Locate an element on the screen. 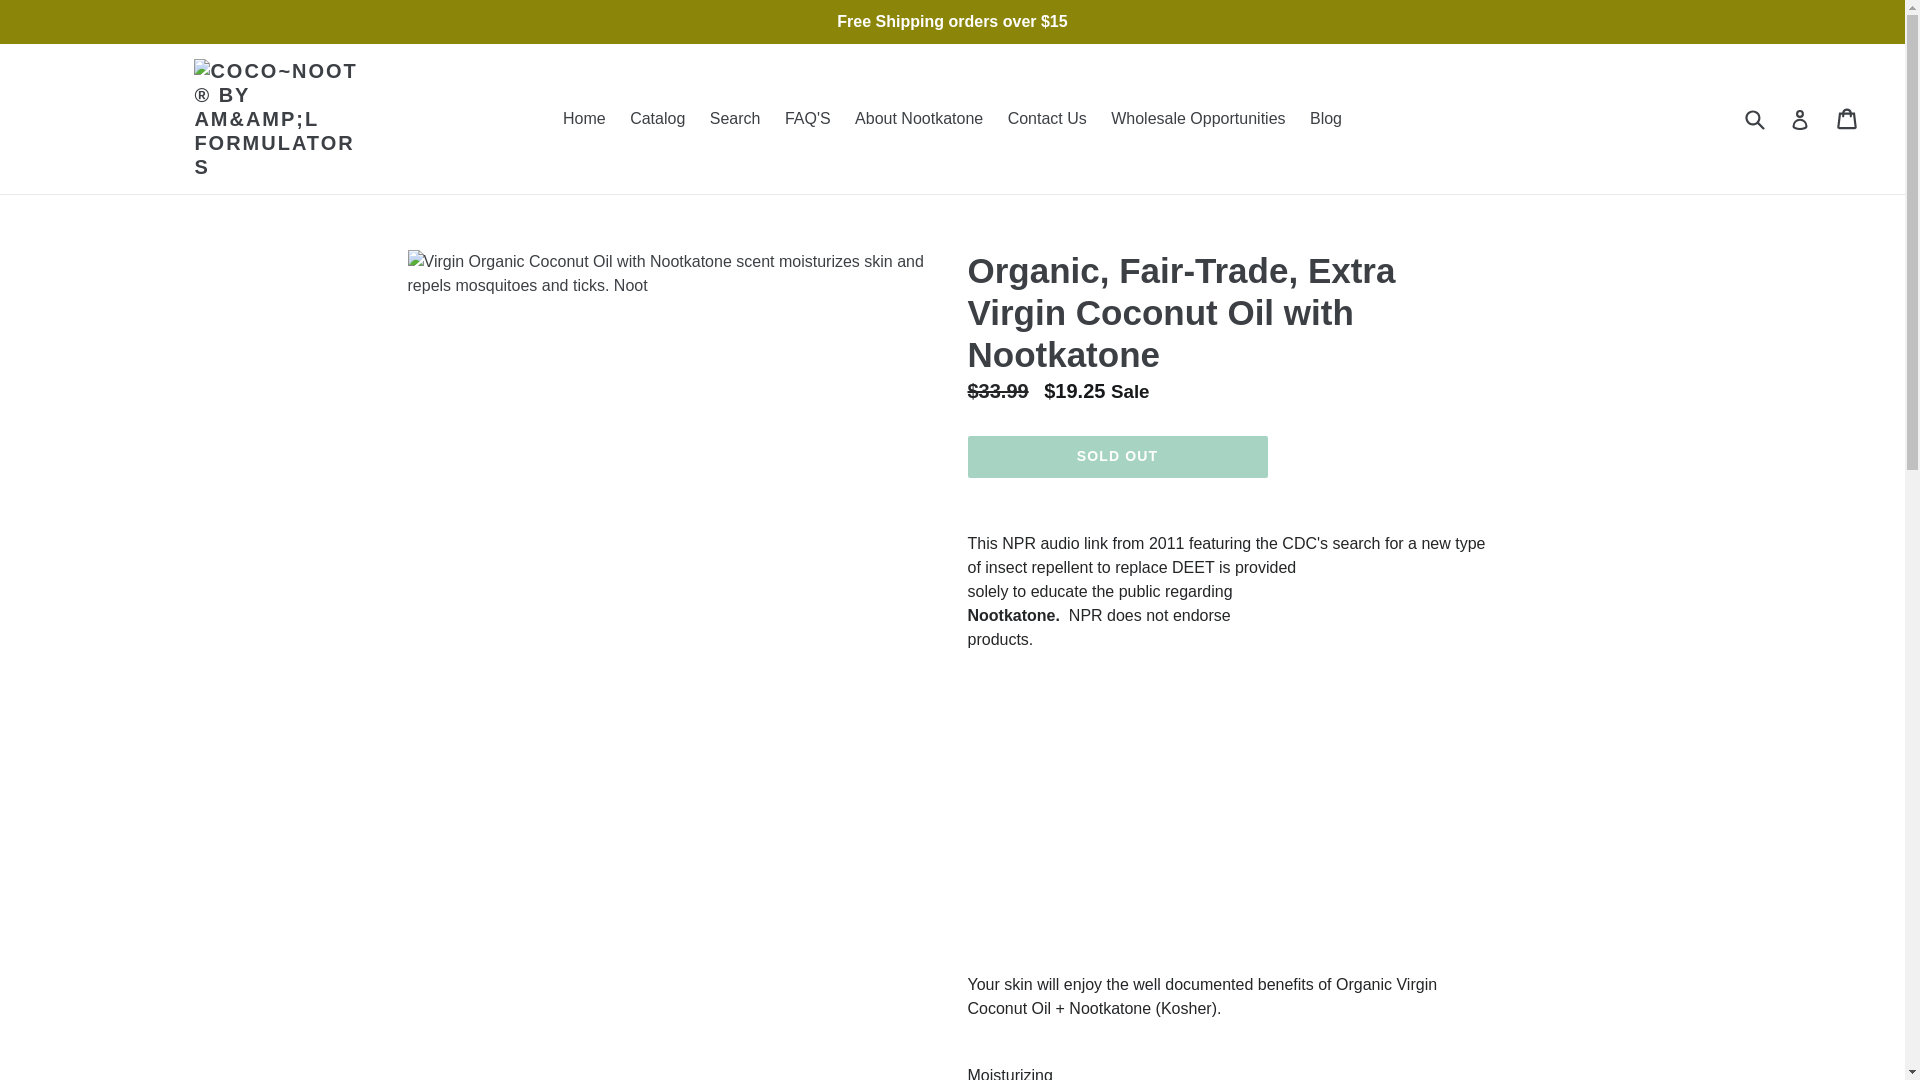 The width and height of the screenshot is (1920, 1080). Wholesale Opportunities is located at coordinates (1197, 118).